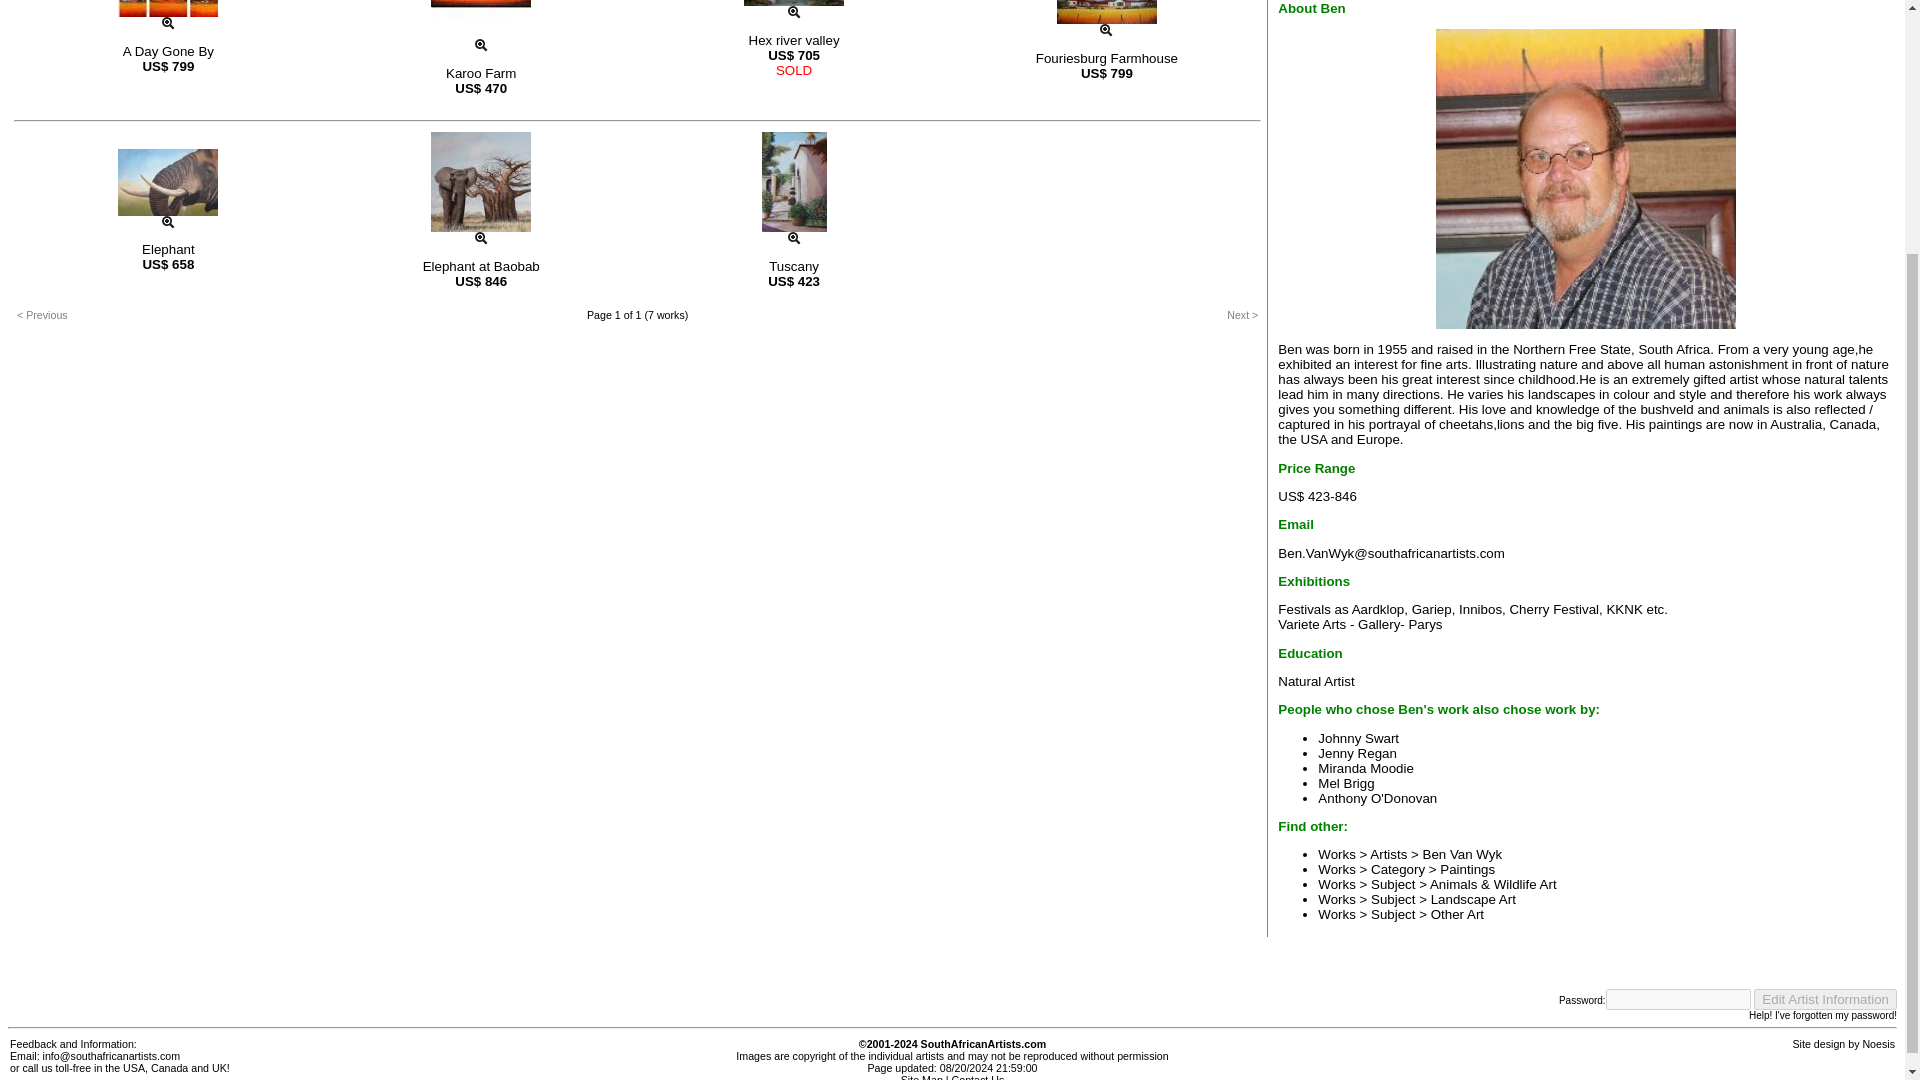  I want to click on "Hex river valley", so click(794, 3).